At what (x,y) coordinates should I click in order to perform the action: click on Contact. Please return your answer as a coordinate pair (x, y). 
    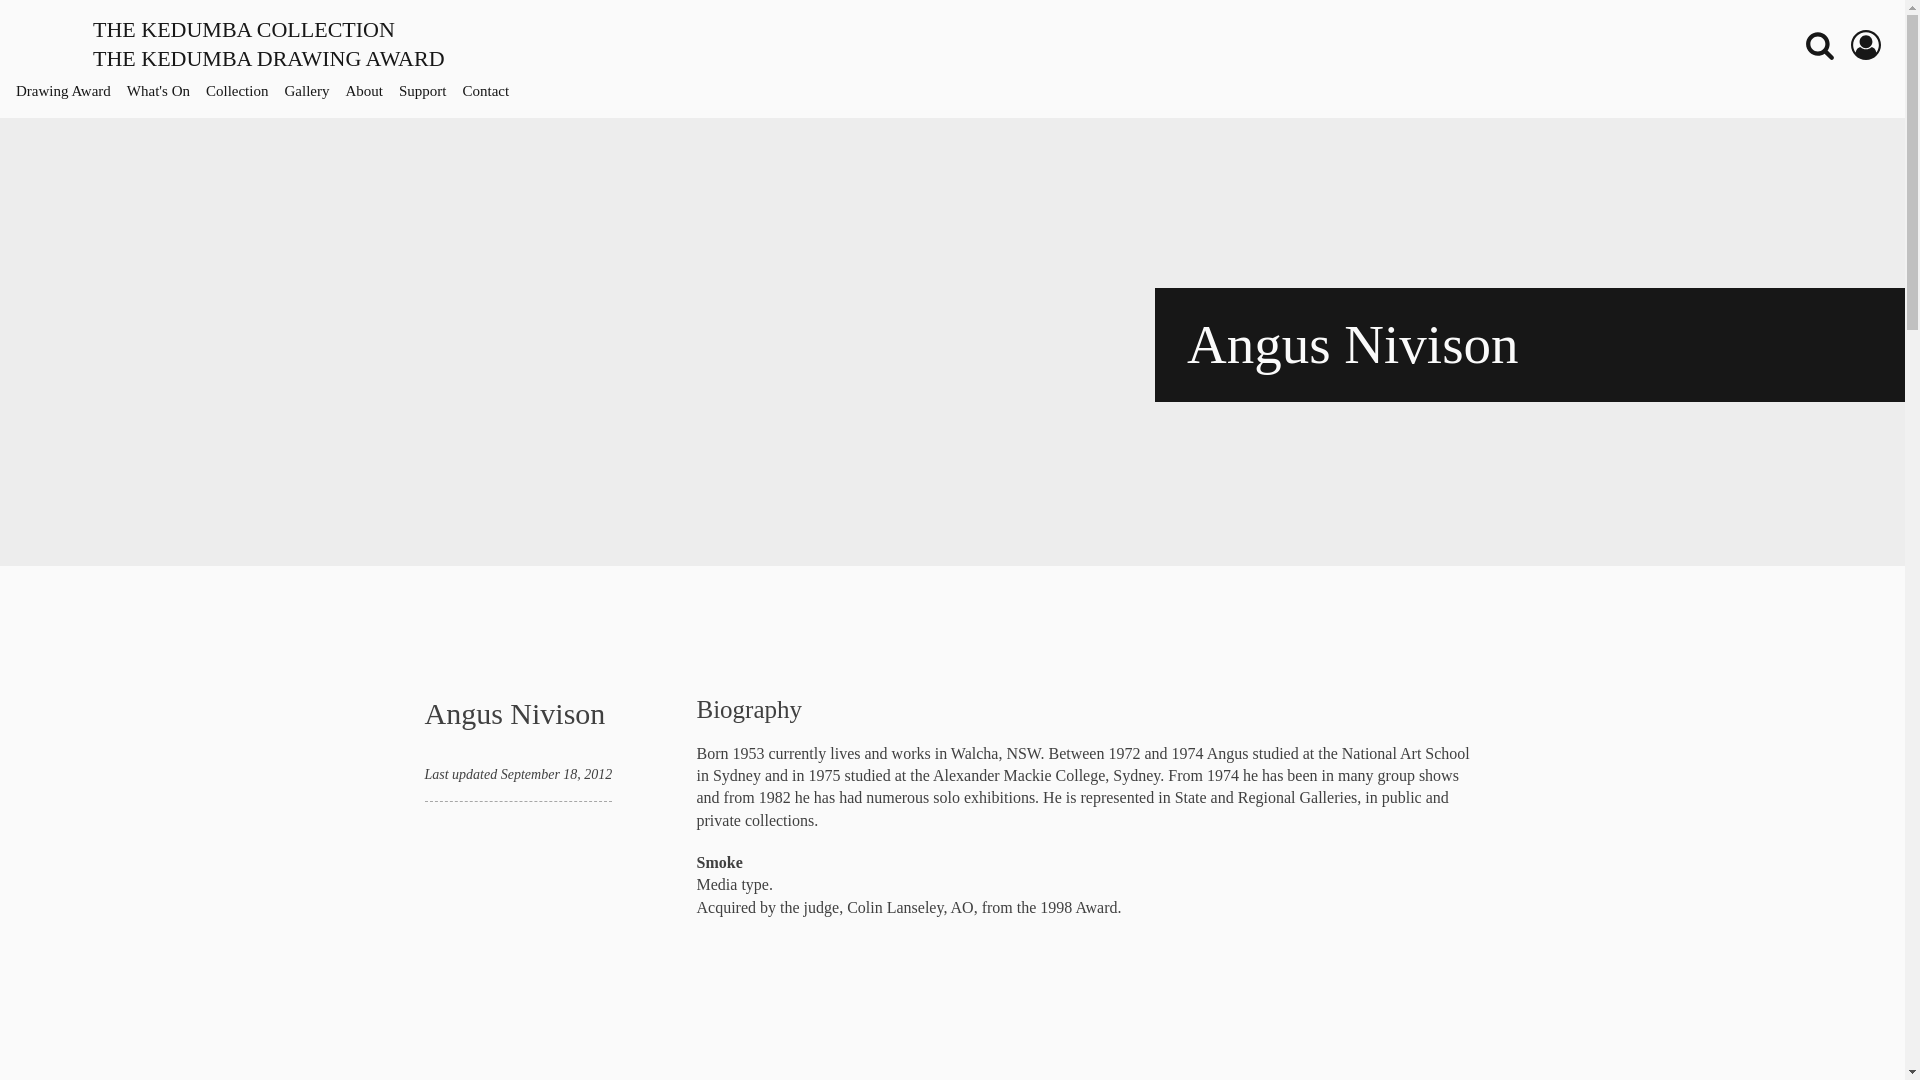
    Looking at the image, I should click on (493, 91).